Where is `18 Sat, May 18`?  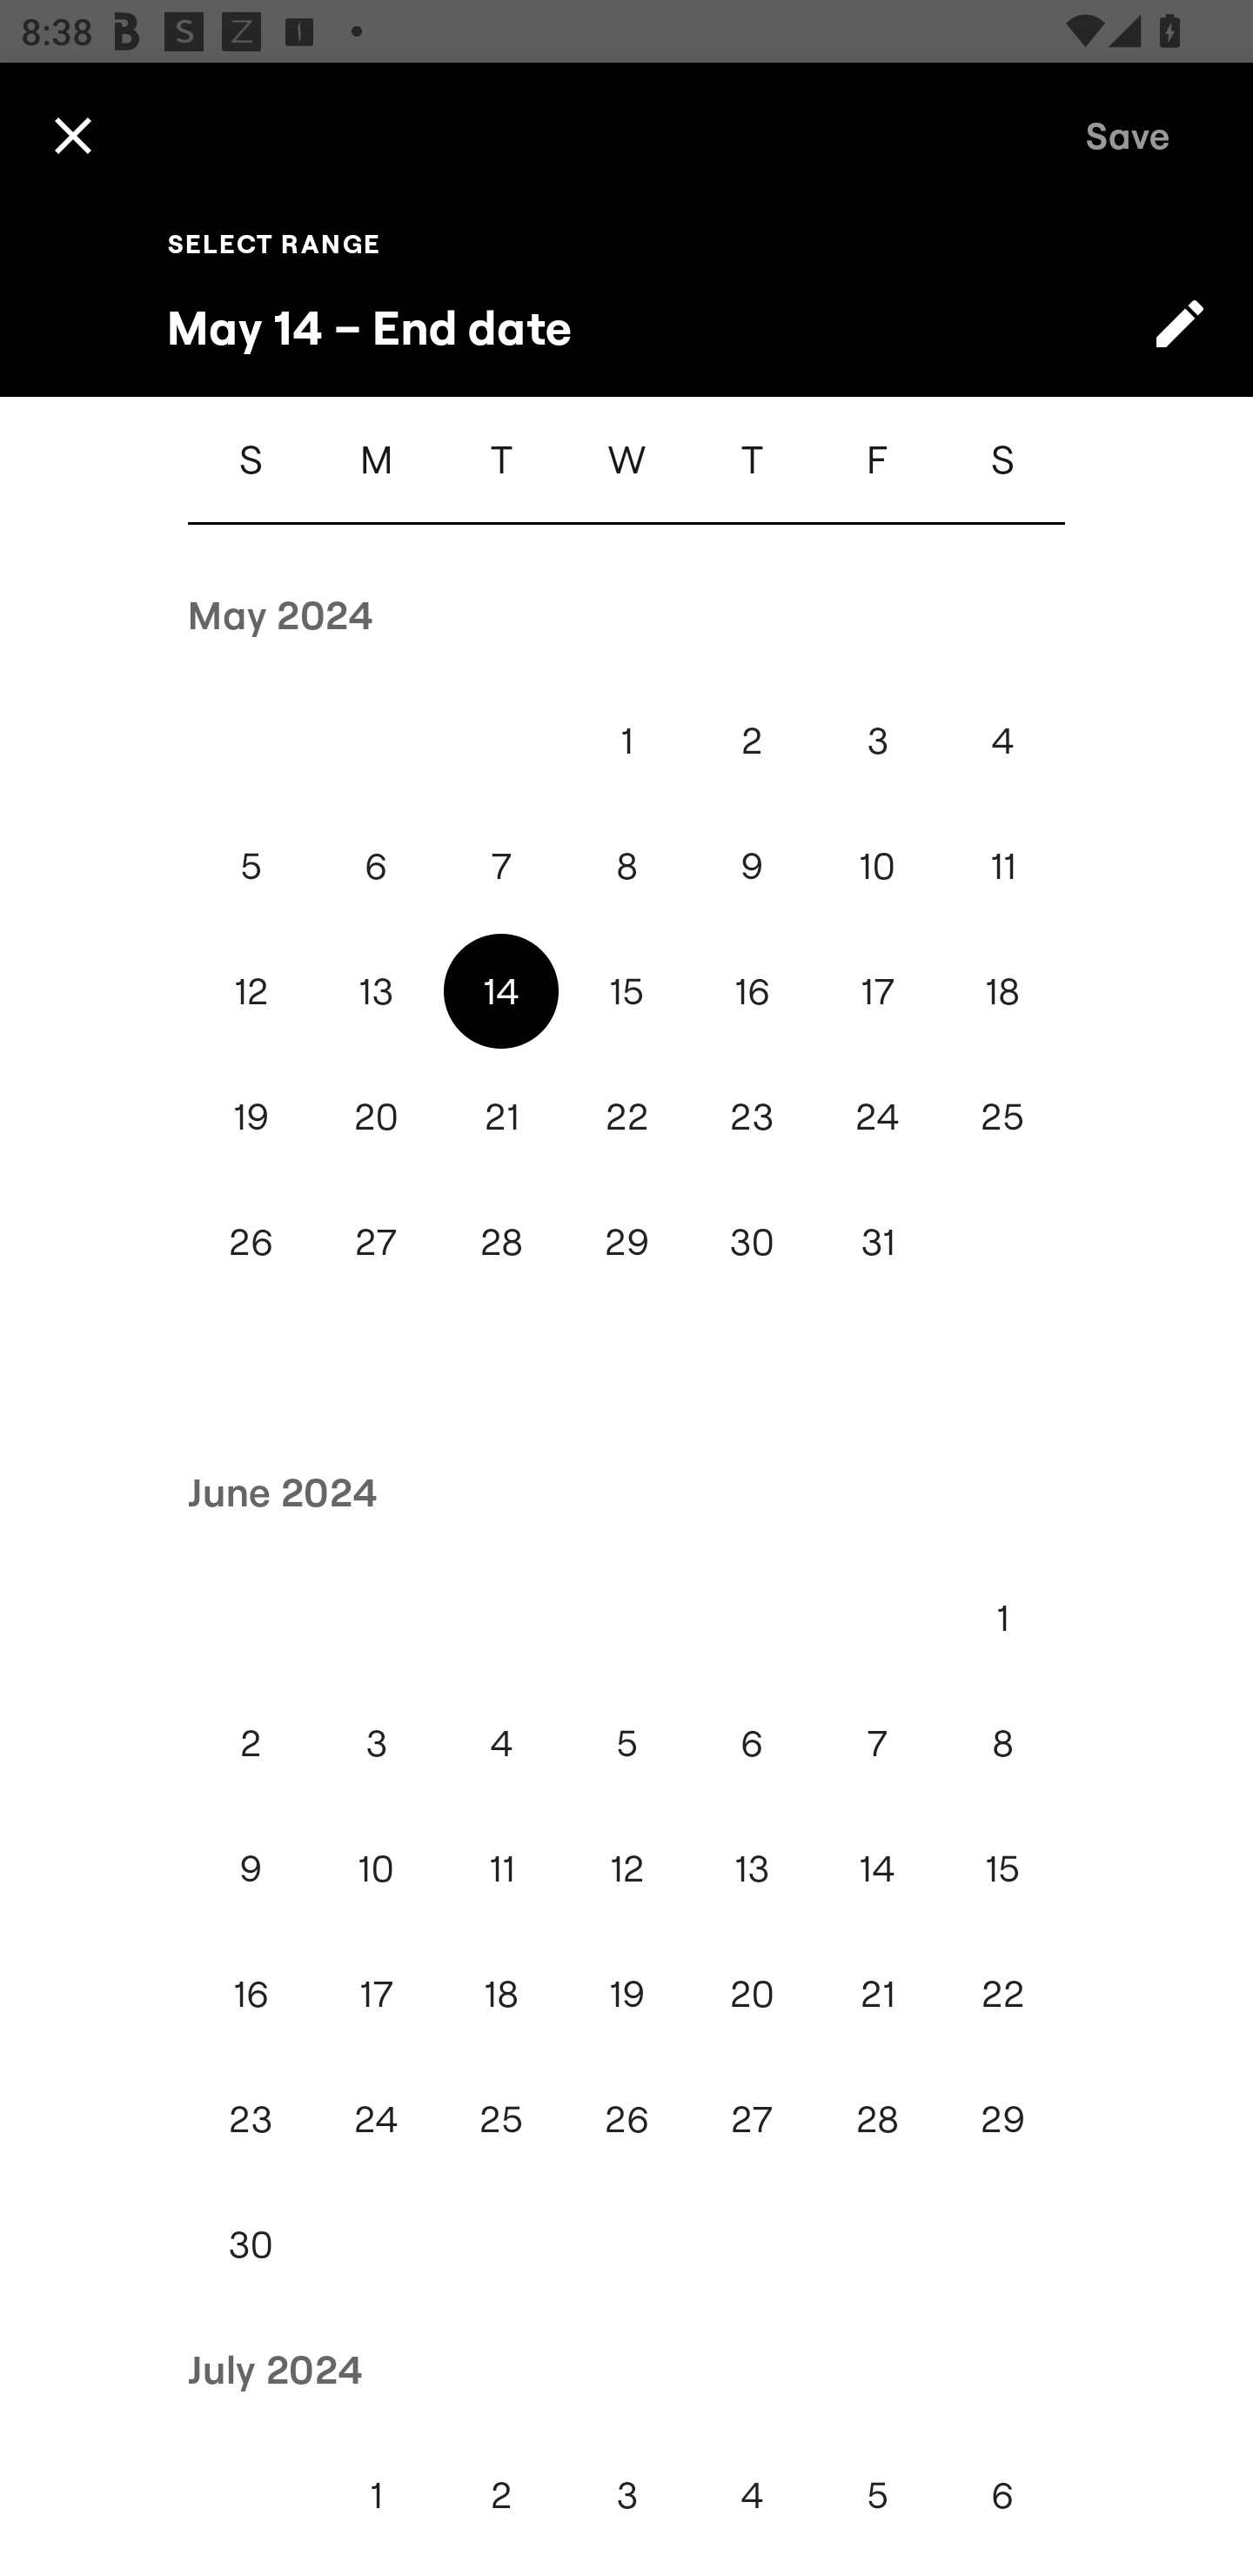
18 Sat, May 18 is located at coordinates (1002, 990).